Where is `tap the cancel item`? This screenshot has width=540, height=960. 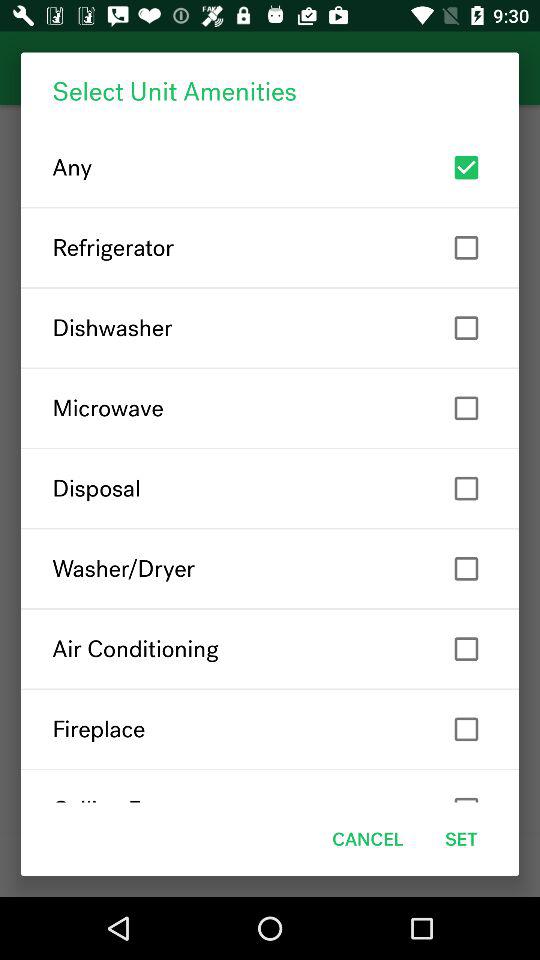
tap the cancel item is located at coordinates (368, 838).